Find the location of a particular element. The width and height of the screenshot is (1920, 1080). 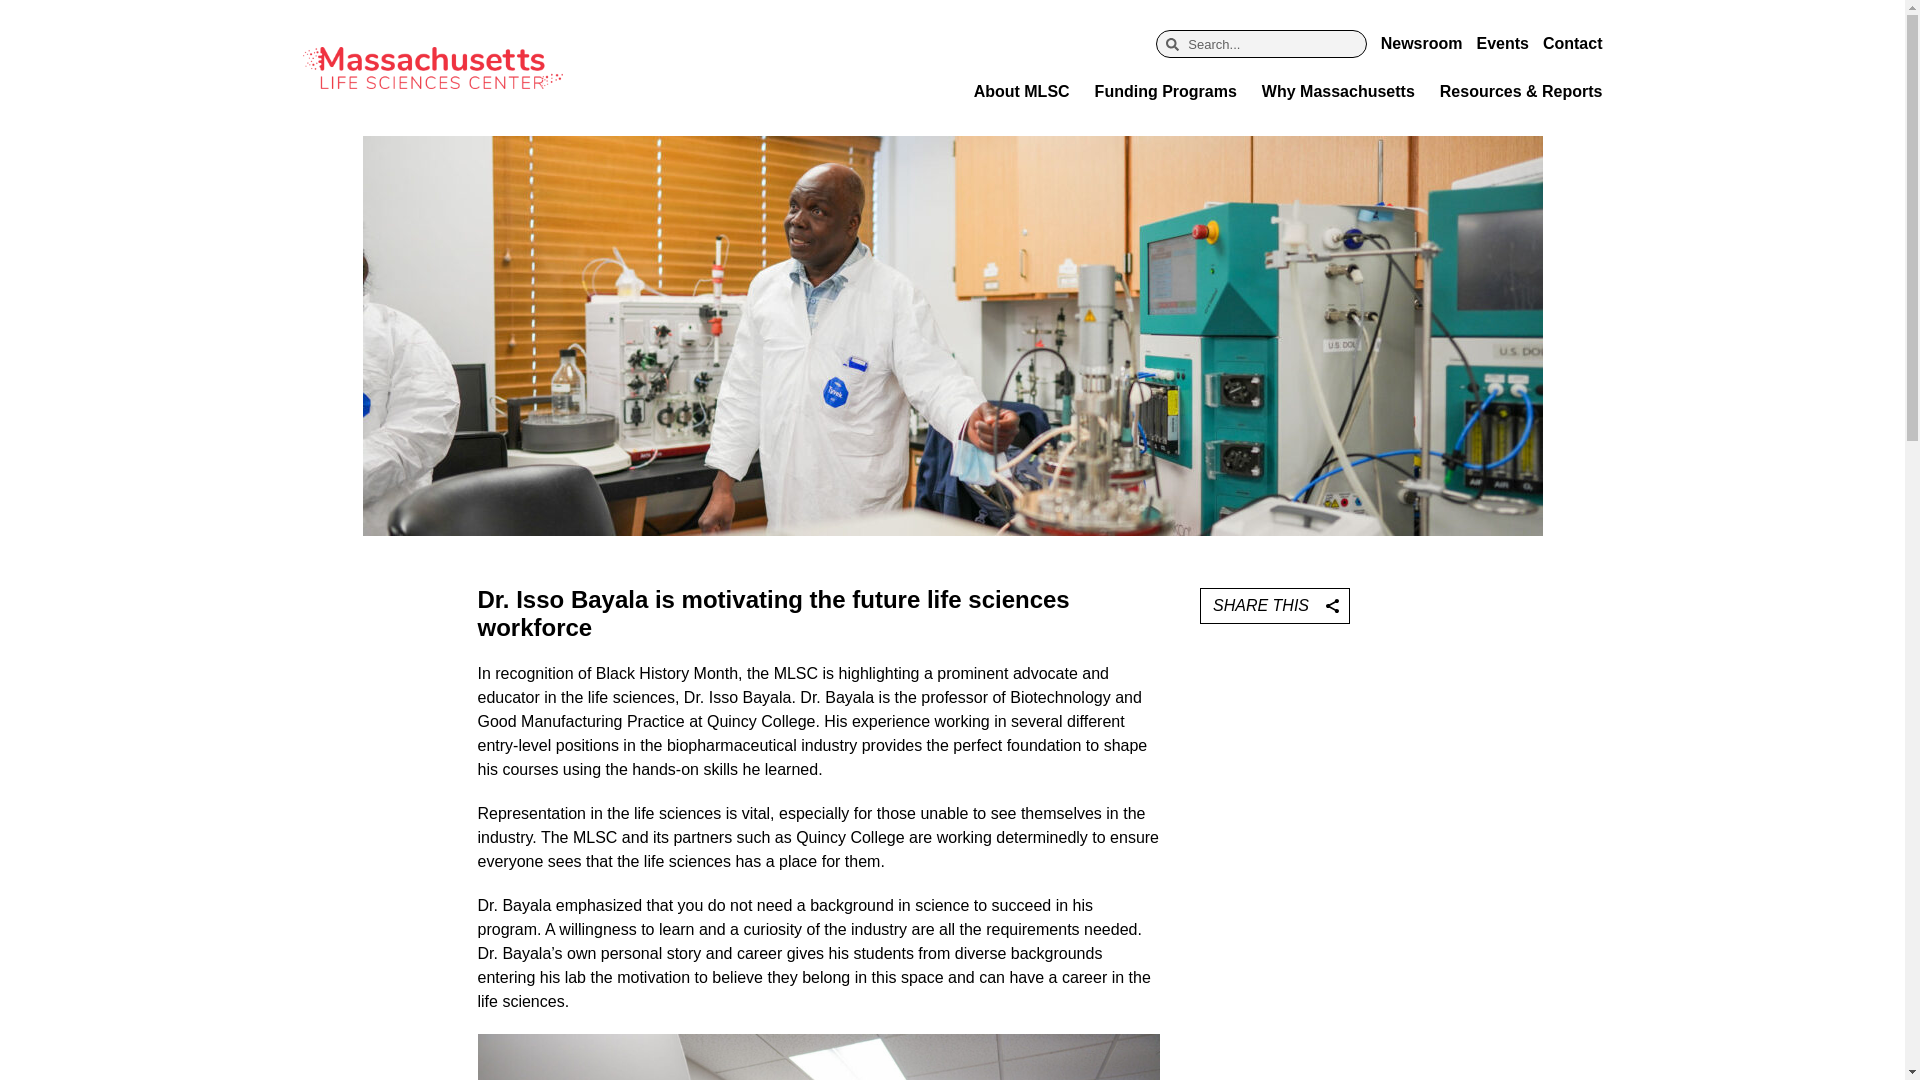

Newsroom is located at coordinates (1422, 44).